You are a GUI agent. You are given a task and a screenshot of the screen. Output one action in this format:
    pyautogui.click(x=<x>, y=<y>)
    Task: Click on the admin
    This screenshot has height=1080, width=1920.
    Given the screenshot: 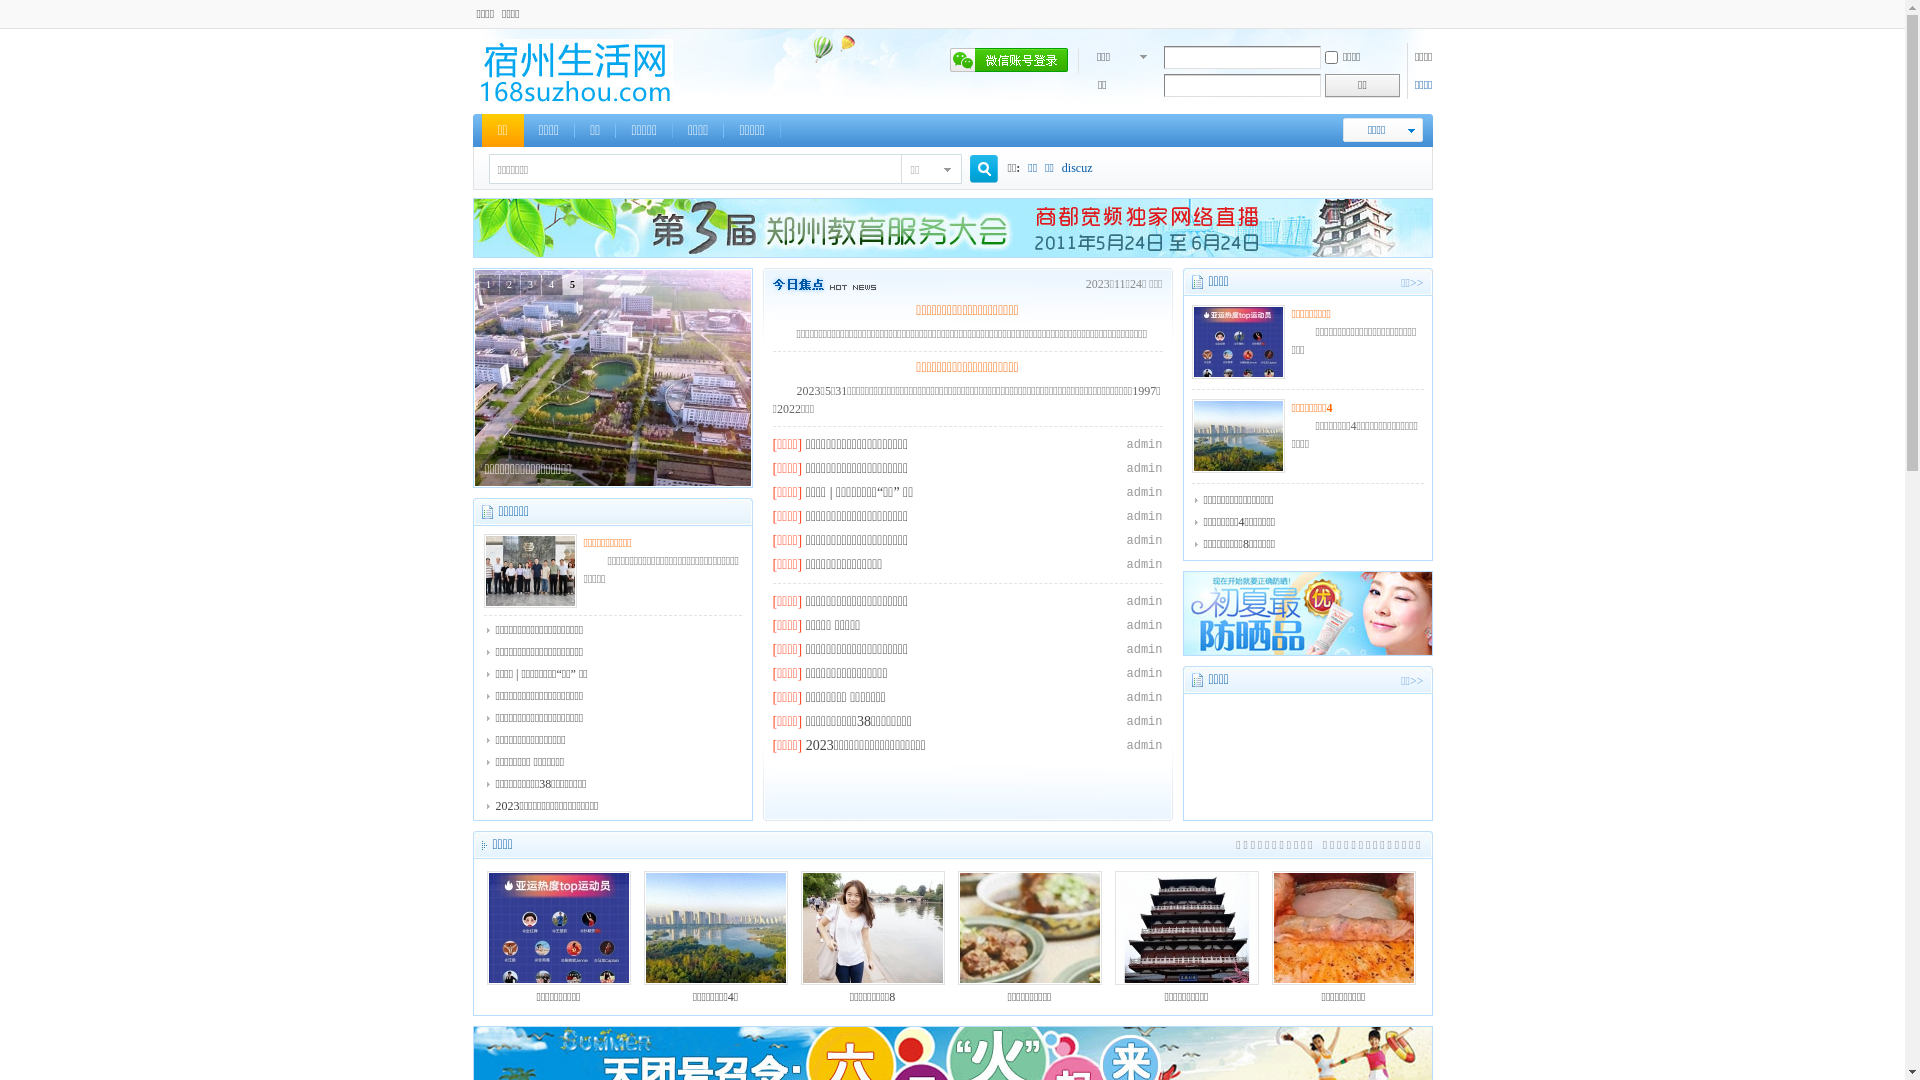 What is the action you would take?
    pyautogui.click(x=1144, y=602)
    